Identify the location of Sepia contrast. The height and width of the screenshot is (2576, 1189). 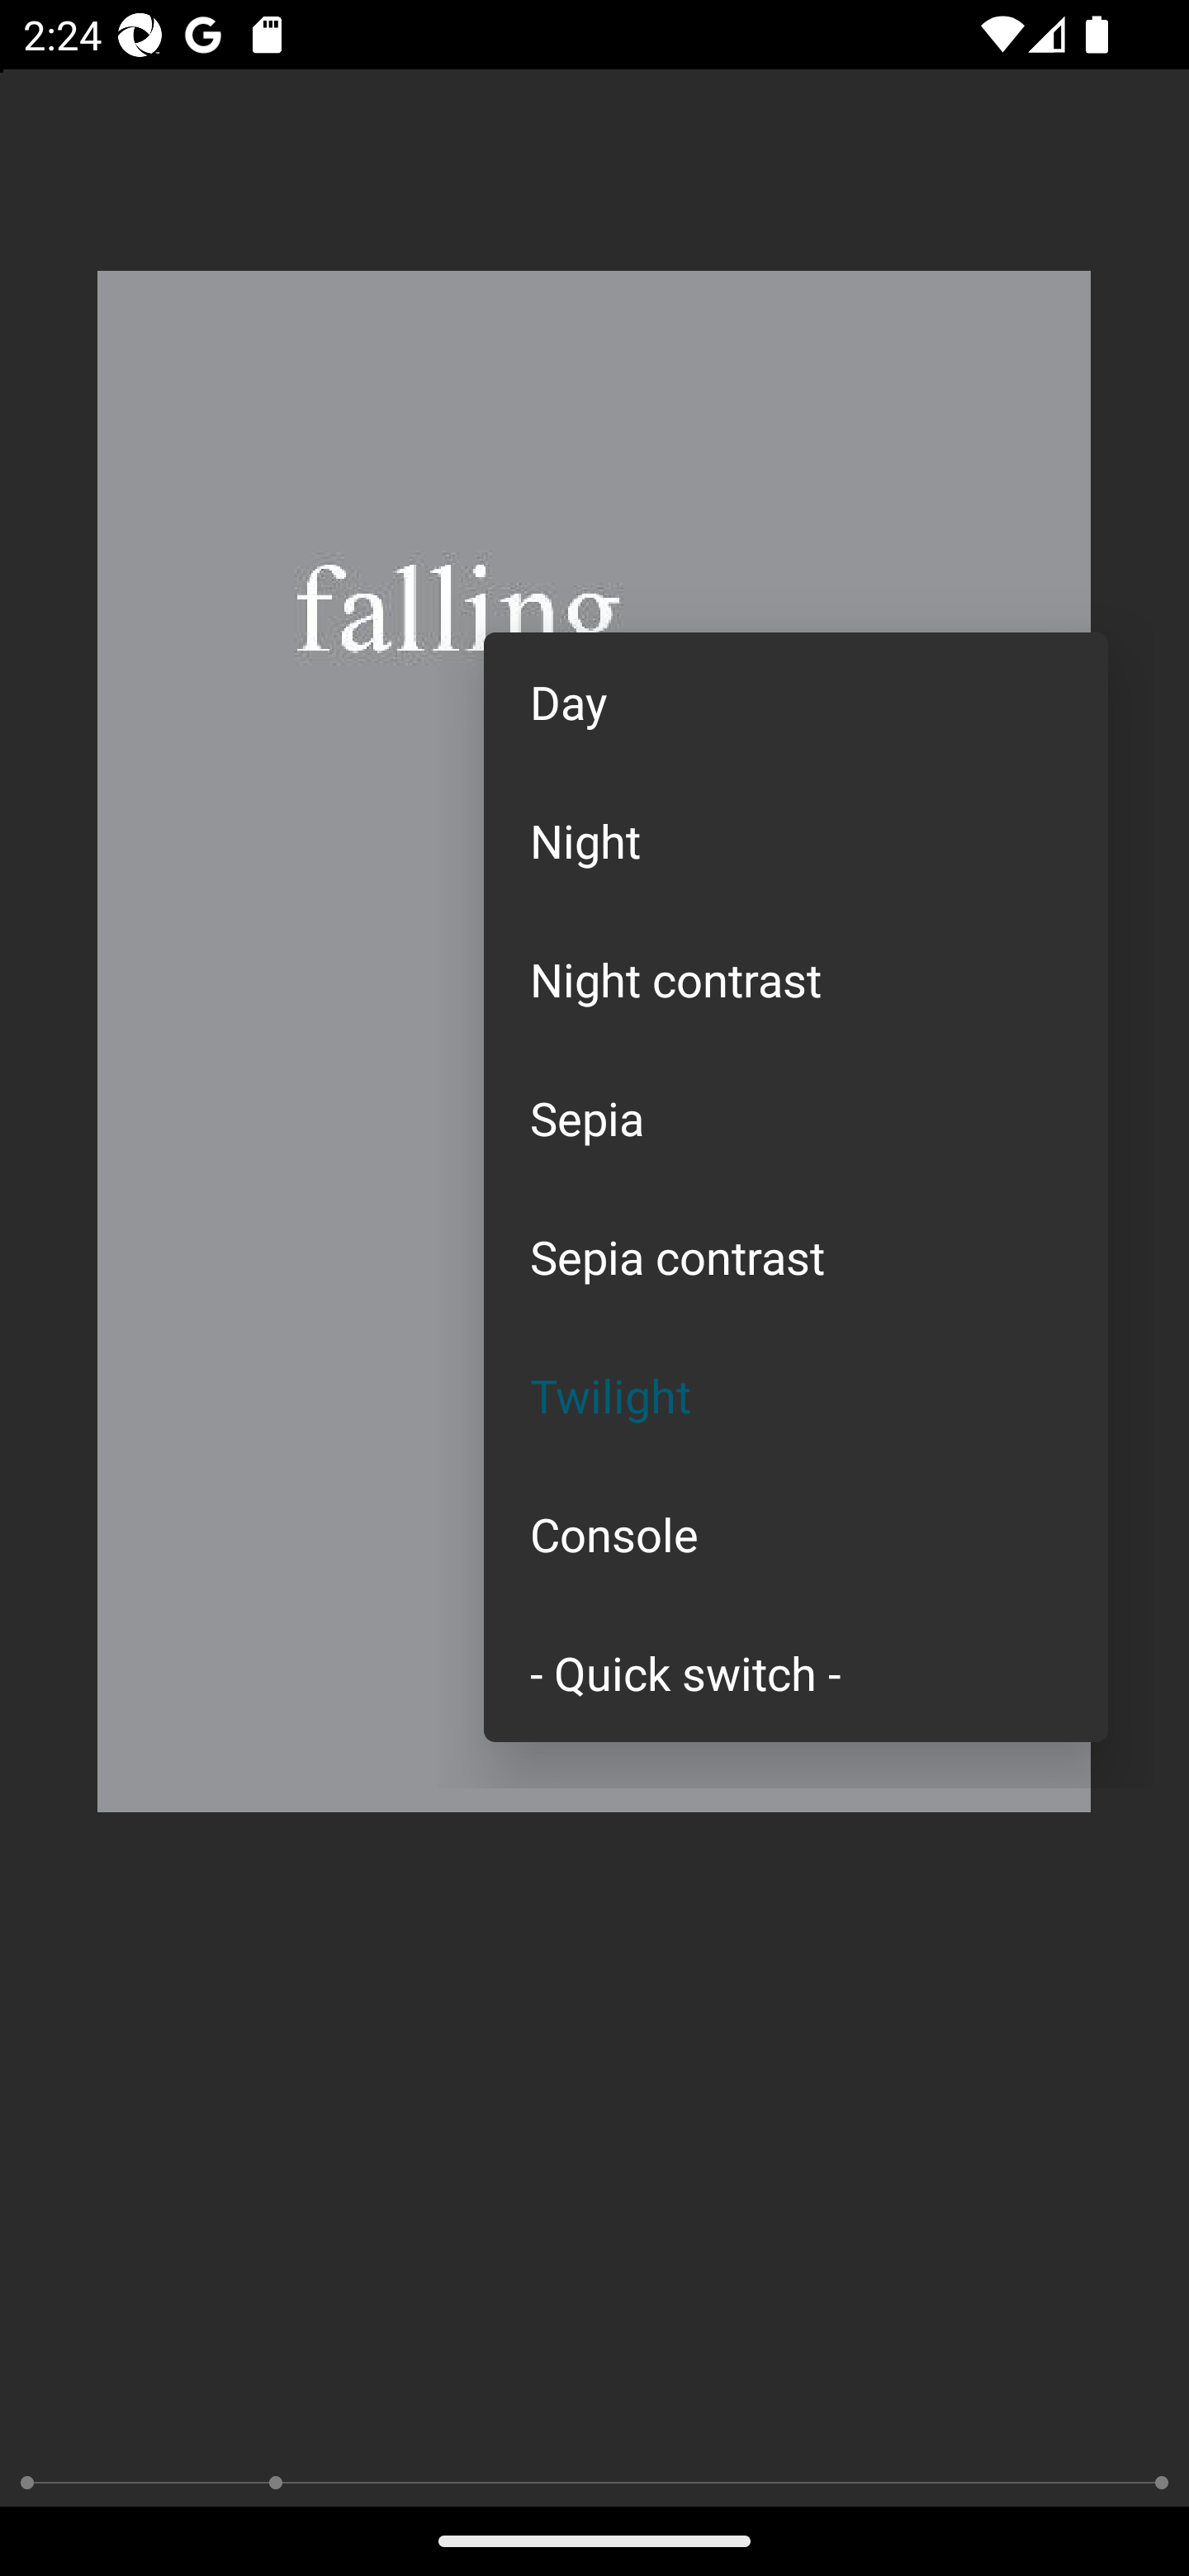
(796, 1257).